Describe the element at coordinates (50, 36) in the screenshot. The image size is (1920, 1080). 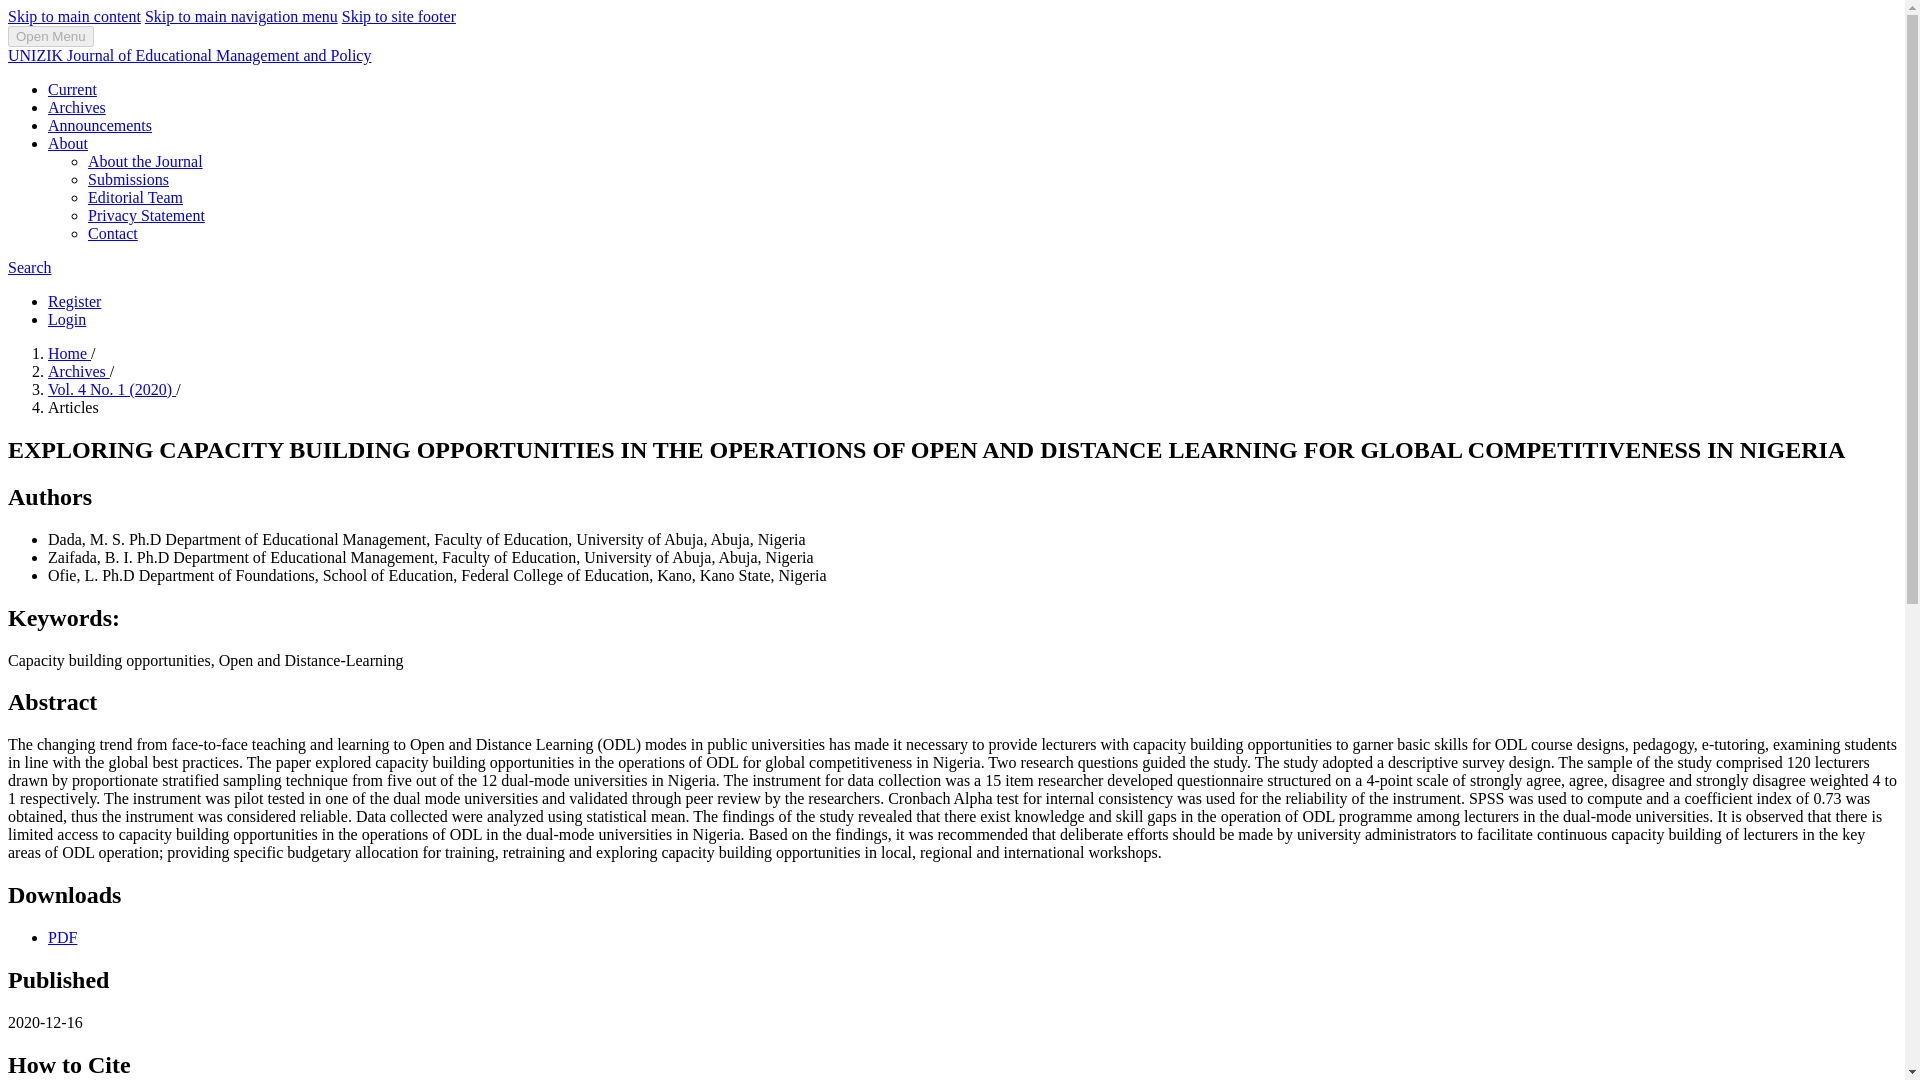
I see `Open Menu` at that location.